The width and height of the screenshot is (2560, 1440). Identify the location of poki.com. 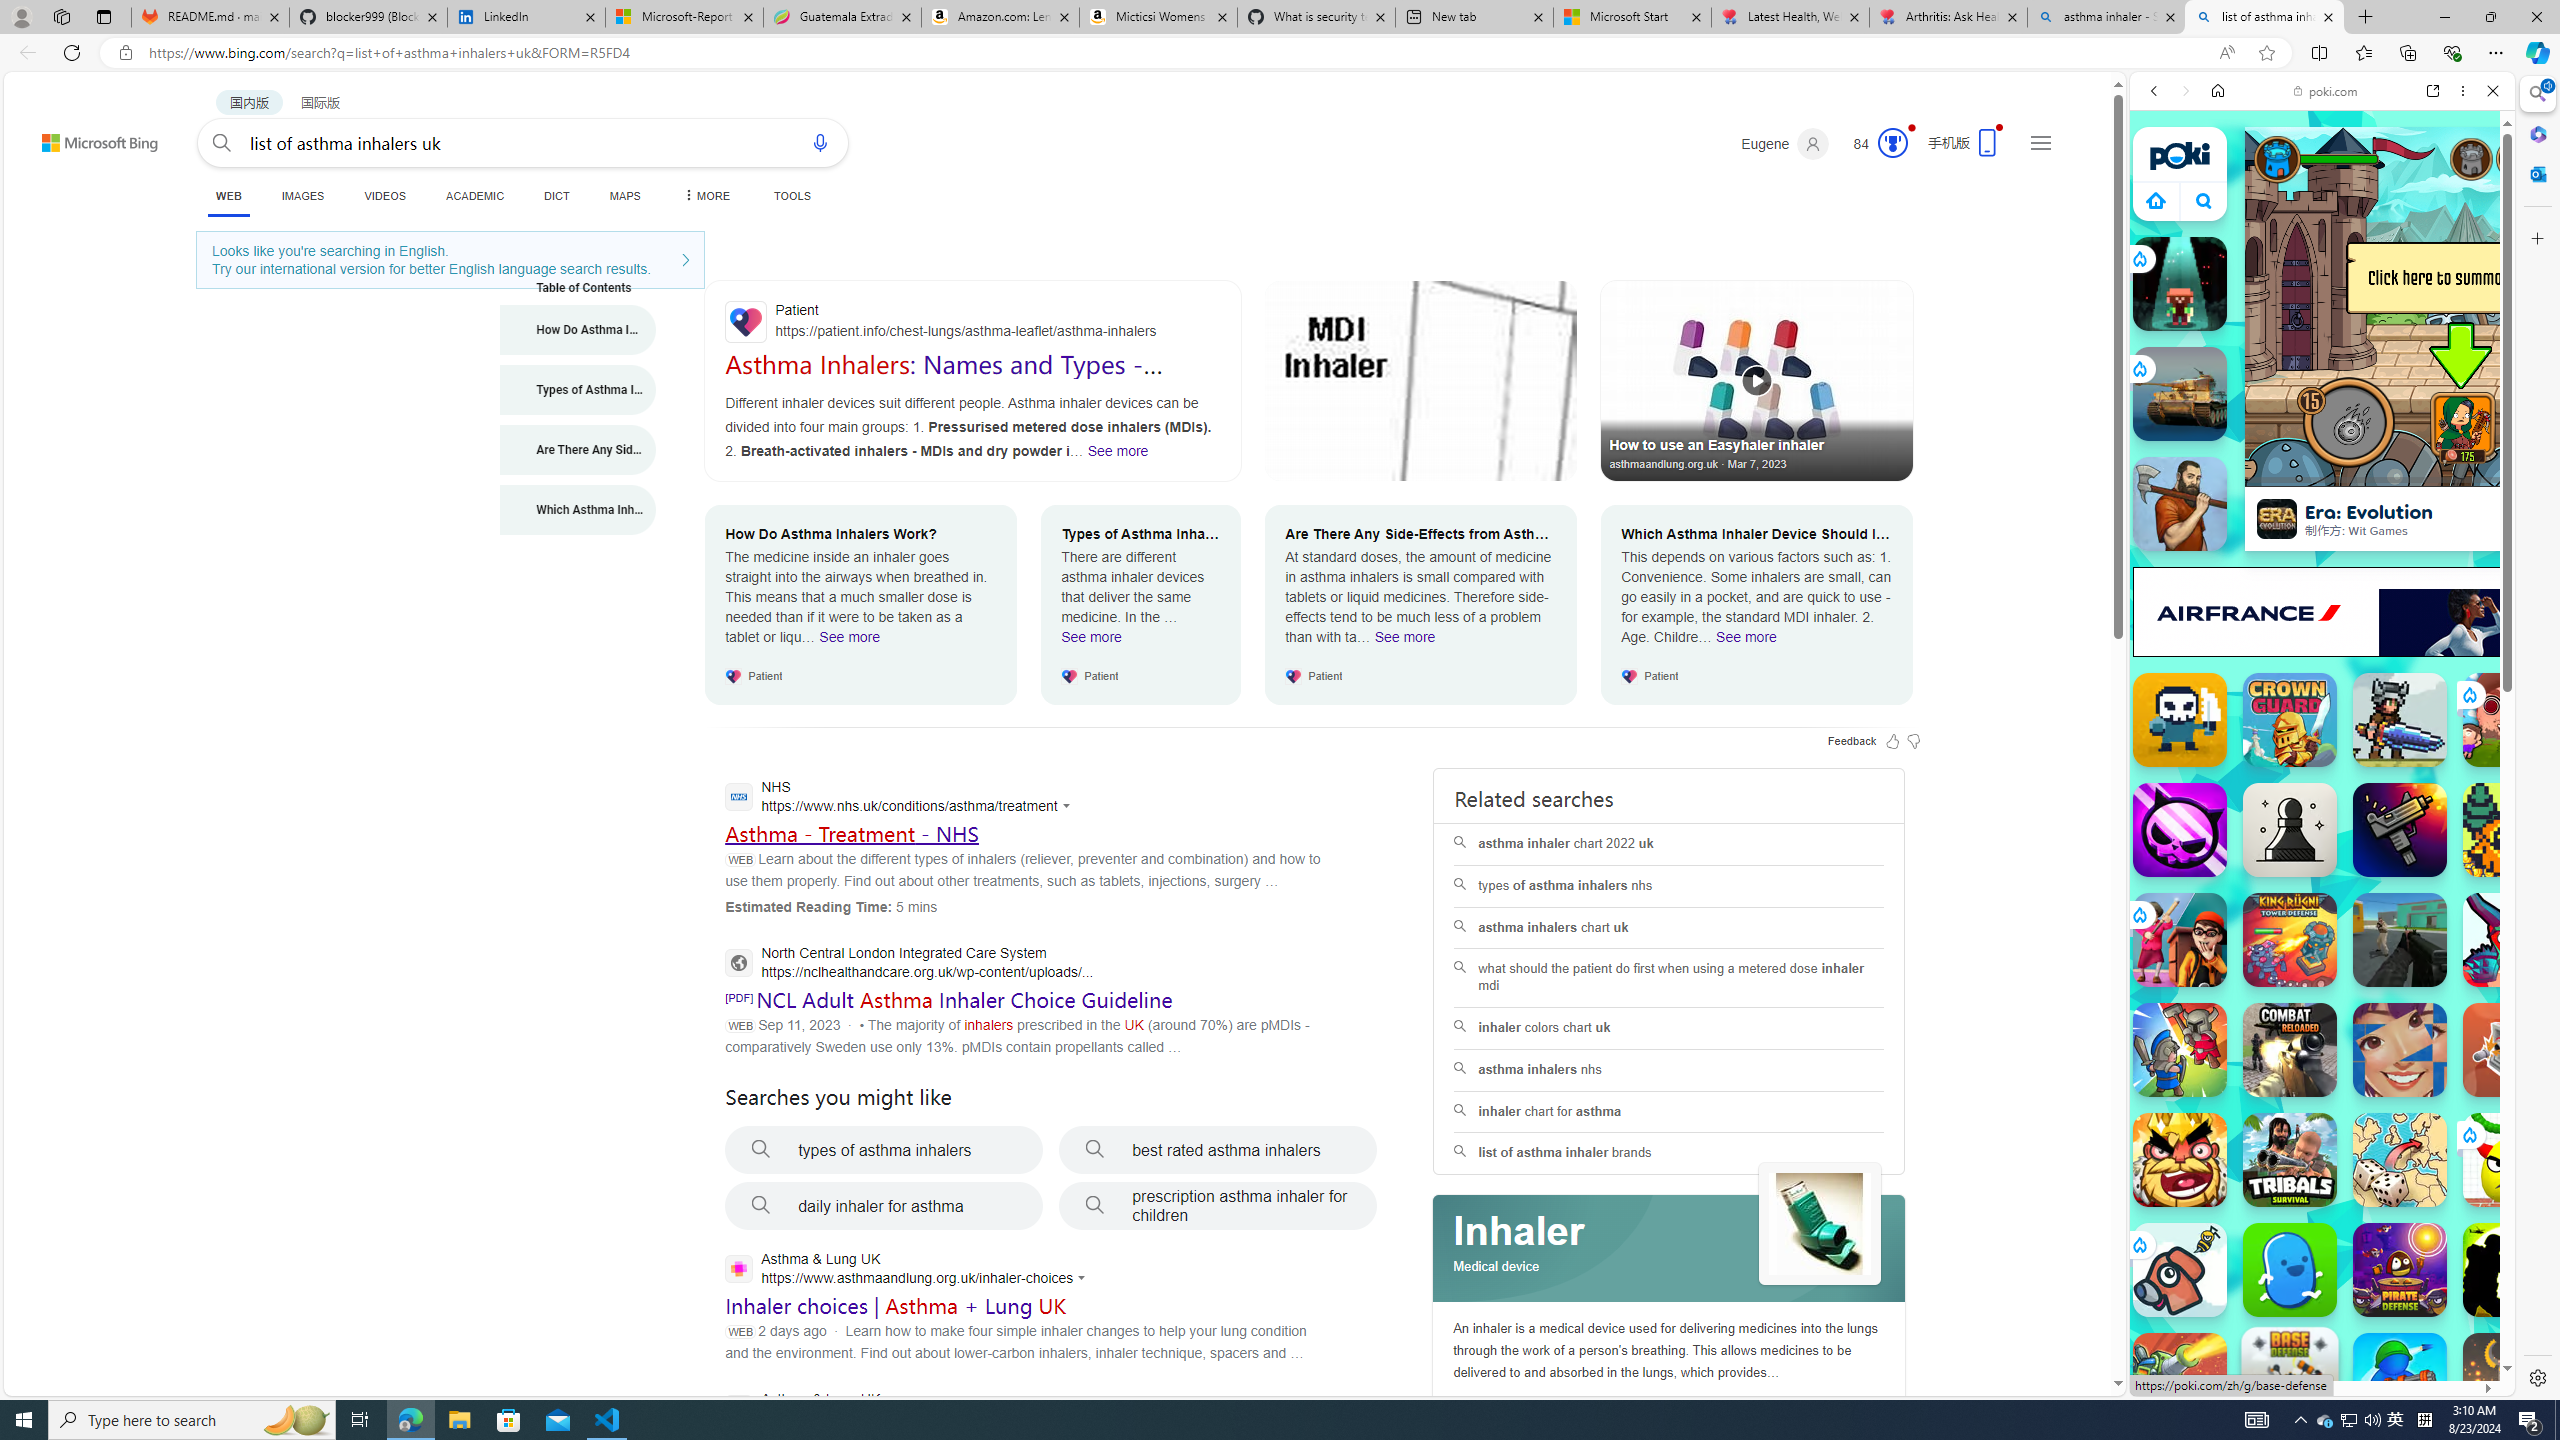
(2325, 91).